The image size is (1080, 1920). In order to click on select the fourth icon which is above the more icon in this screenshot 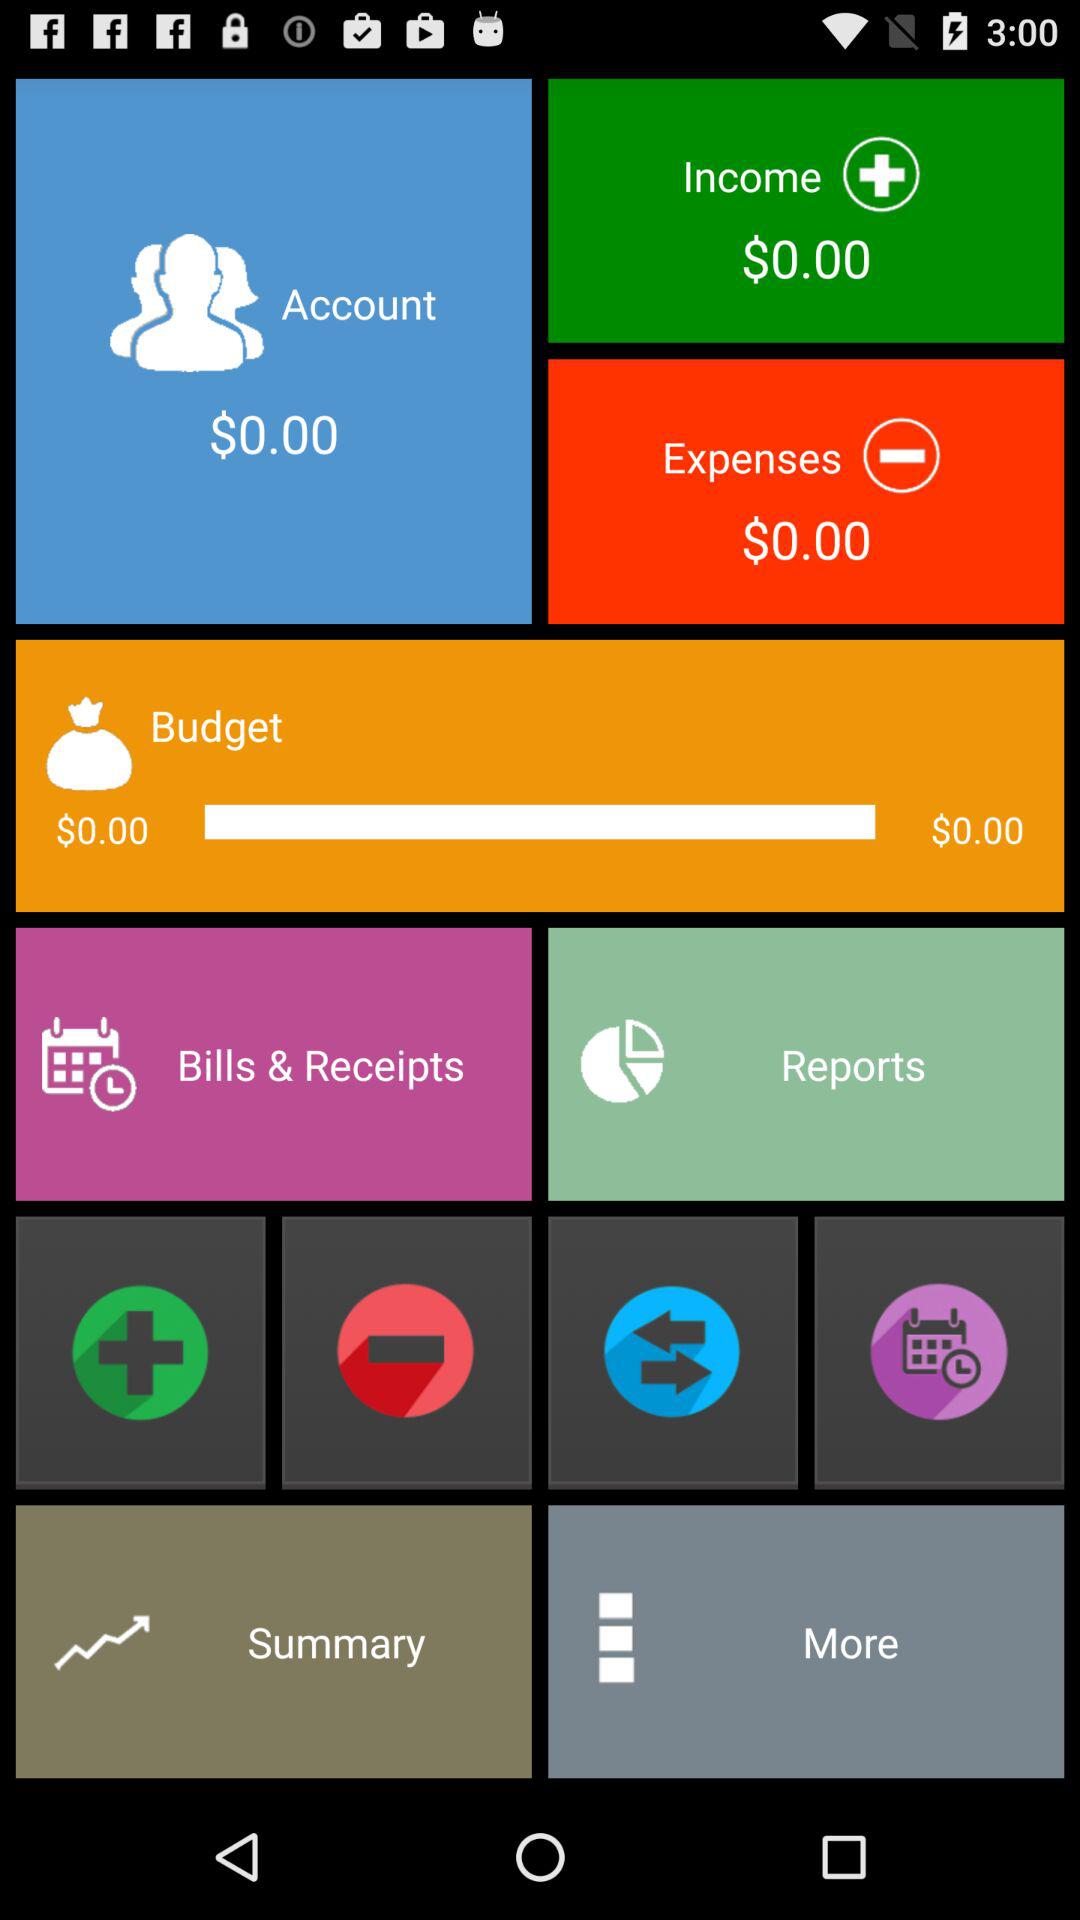, I will do `click(939, 1353)`.